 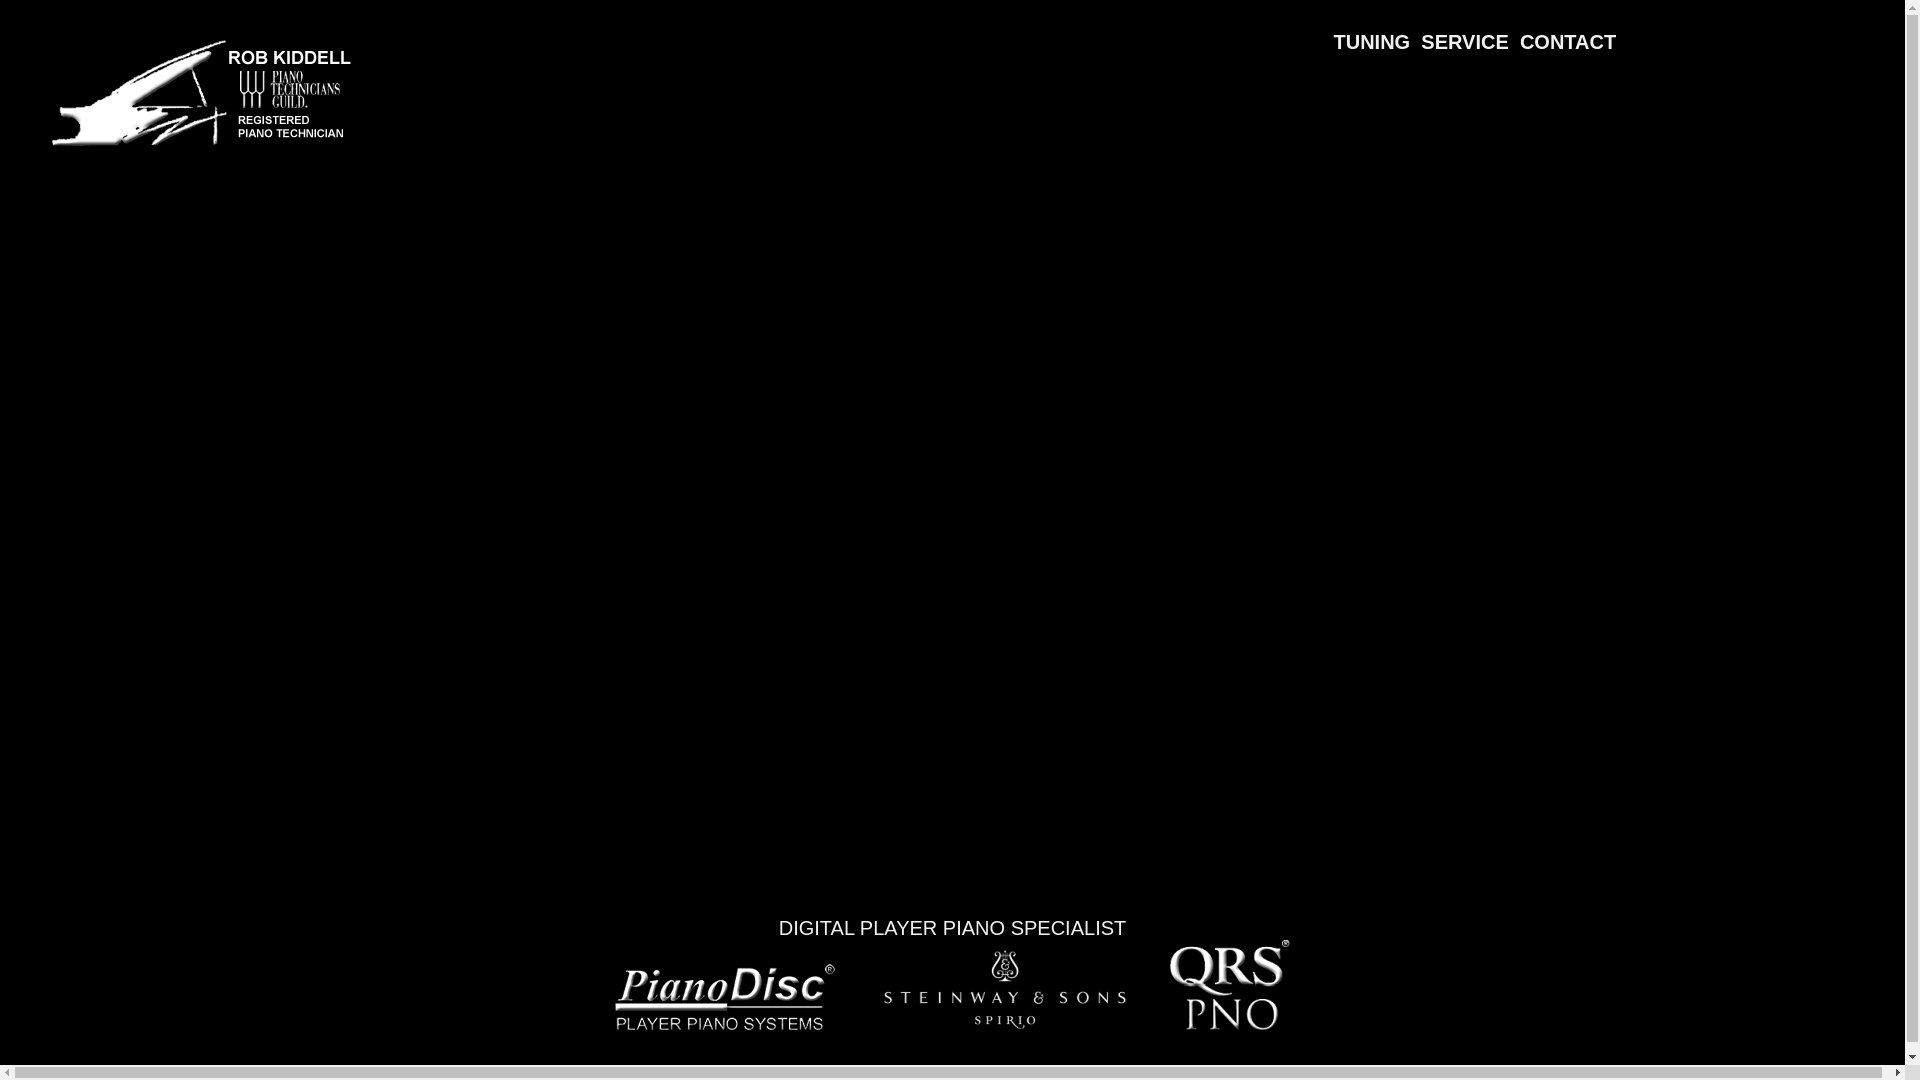 I want to click on CONTACT, so click(x=1568, y=31).